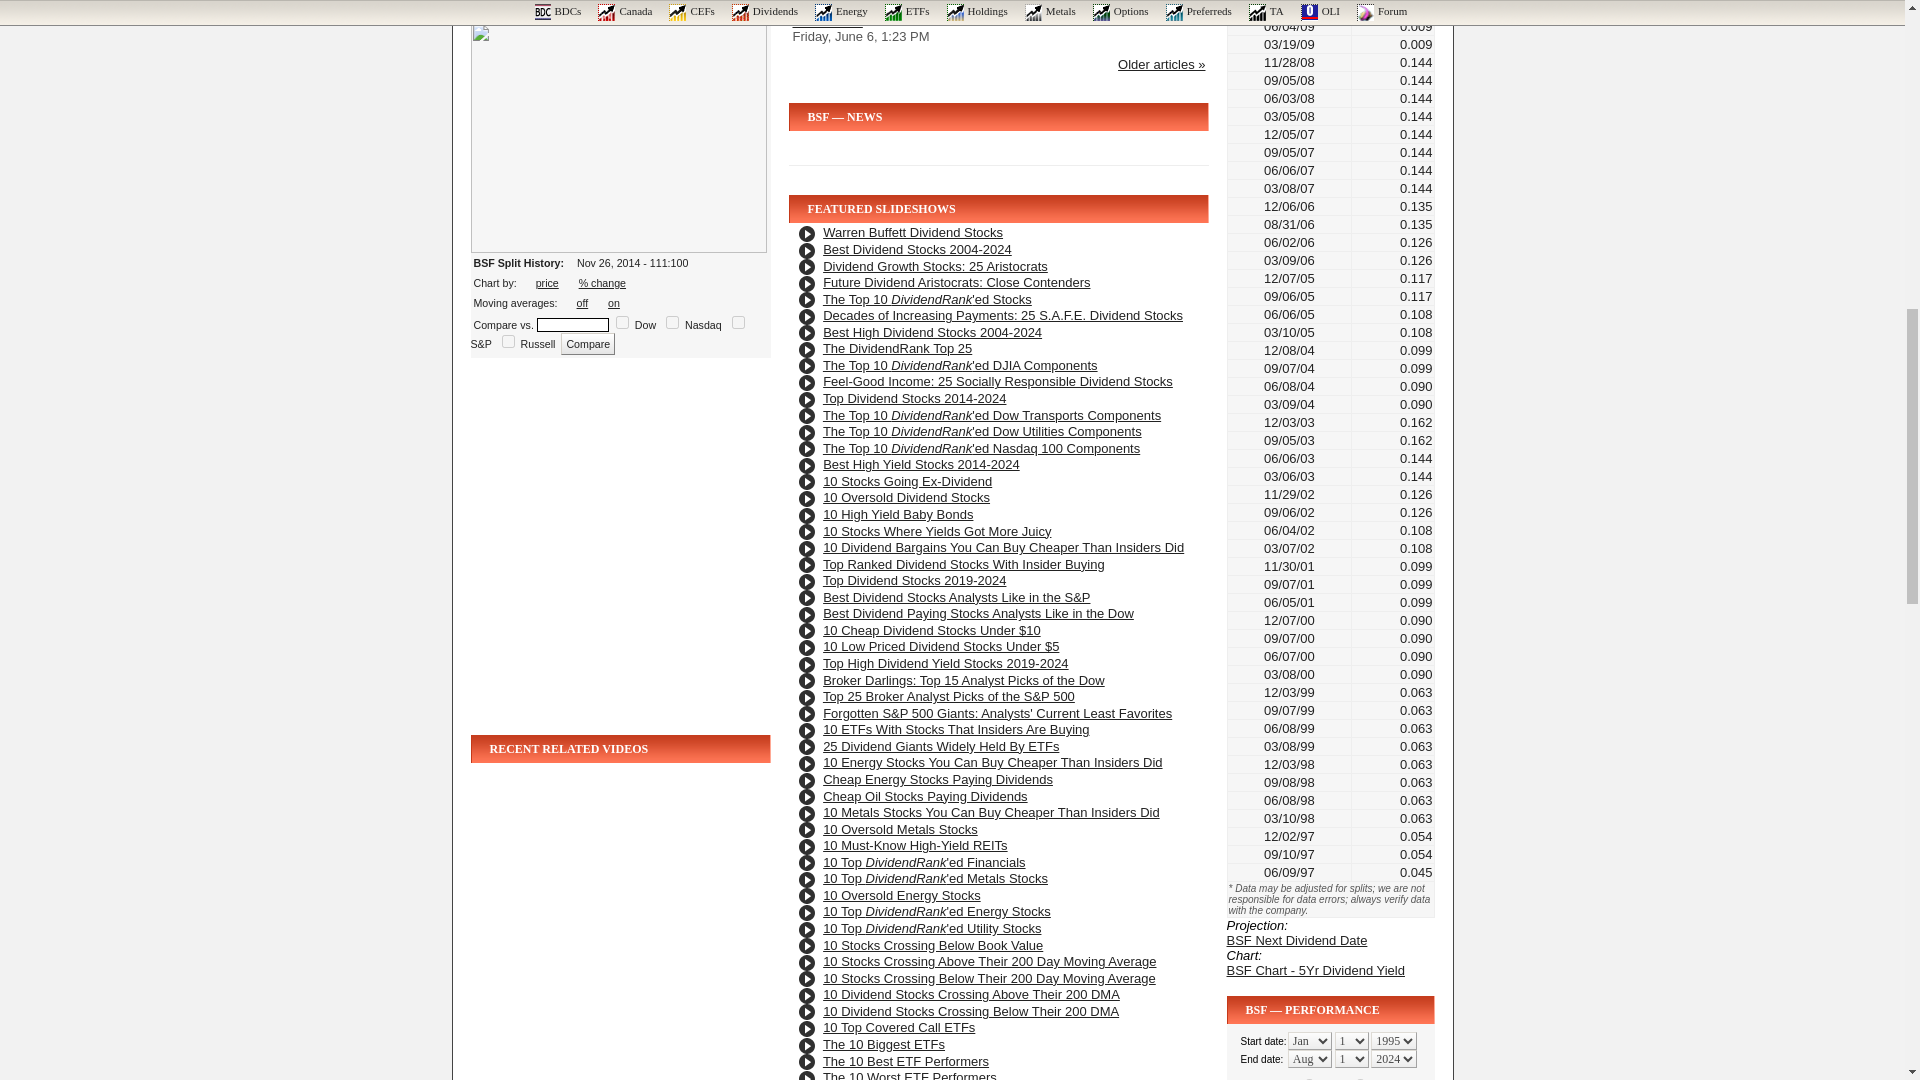  What do you see at coordinates (738, 322) in the screenshot?
I see `on` at bounding box center [738, 322].